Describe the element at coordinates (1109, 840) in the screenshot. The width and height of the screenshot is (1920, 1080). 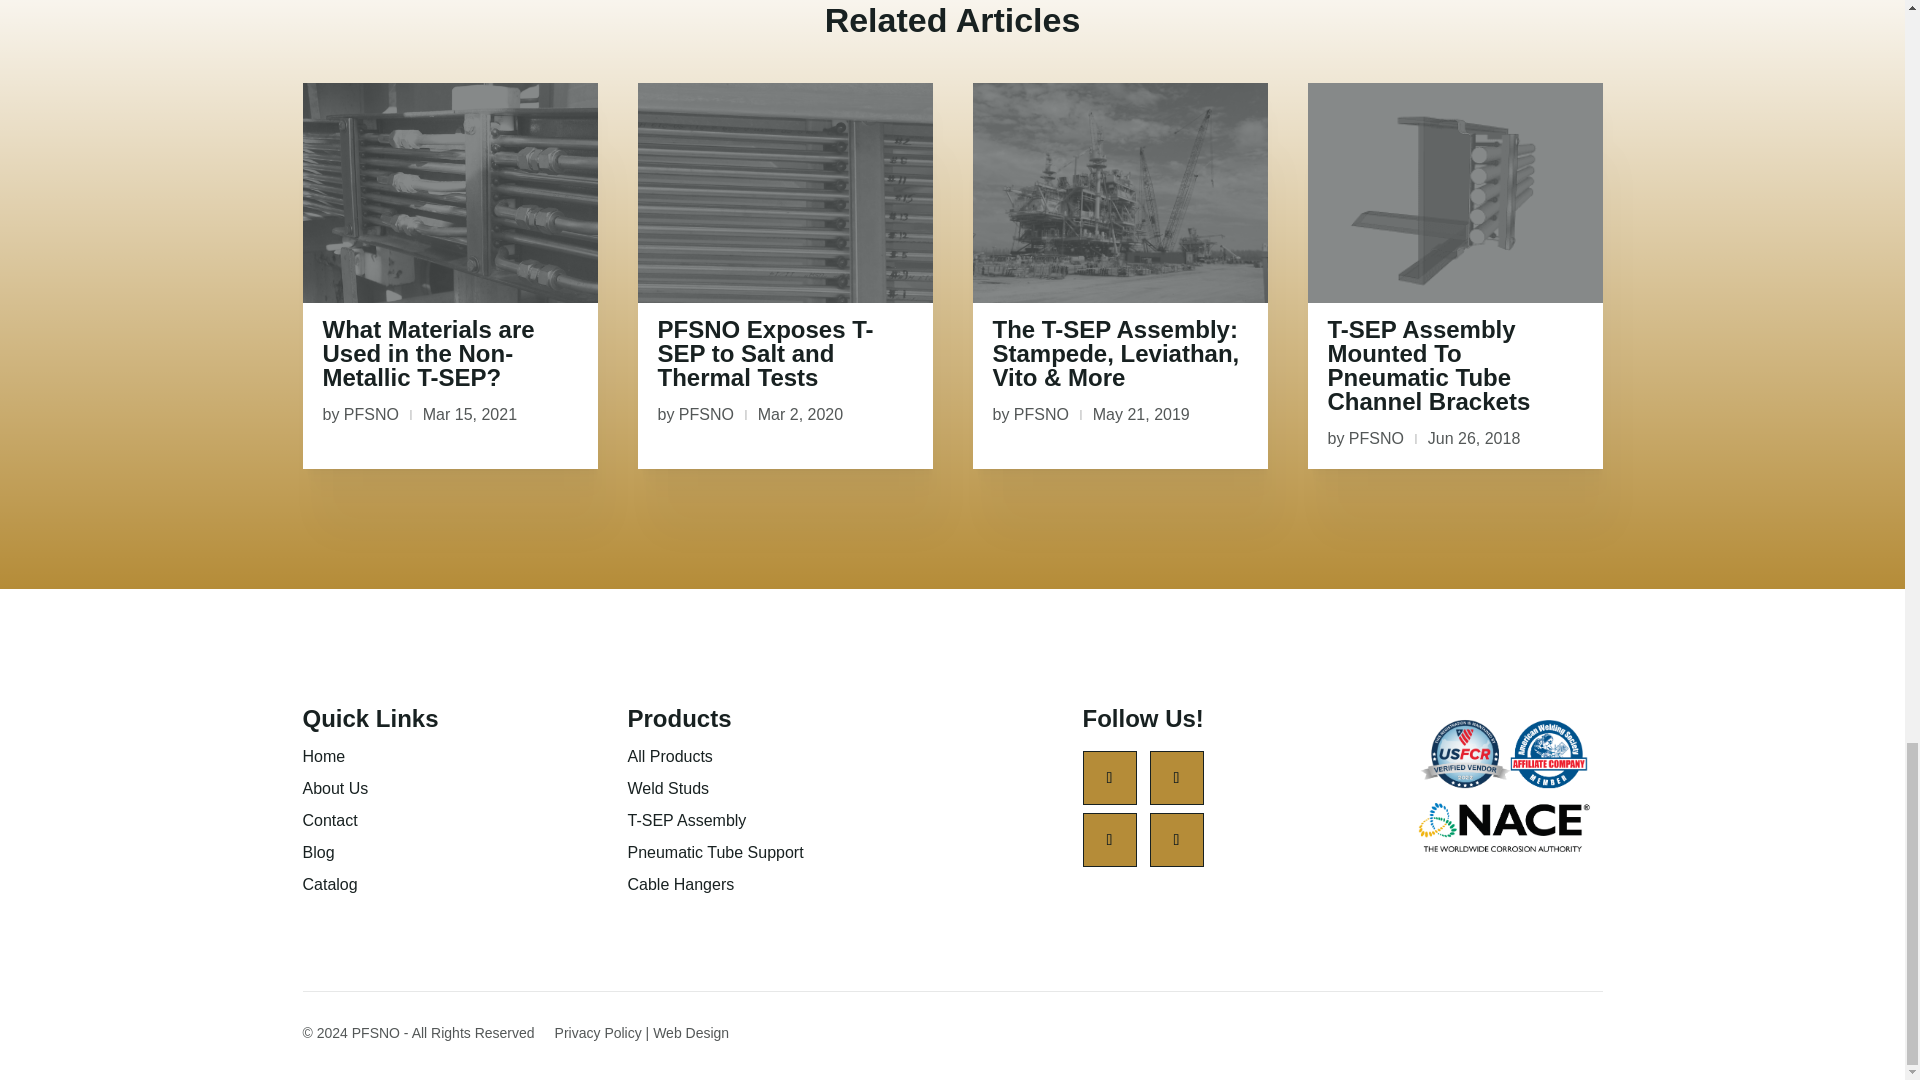
I see `Follow on Youtube` at that location.